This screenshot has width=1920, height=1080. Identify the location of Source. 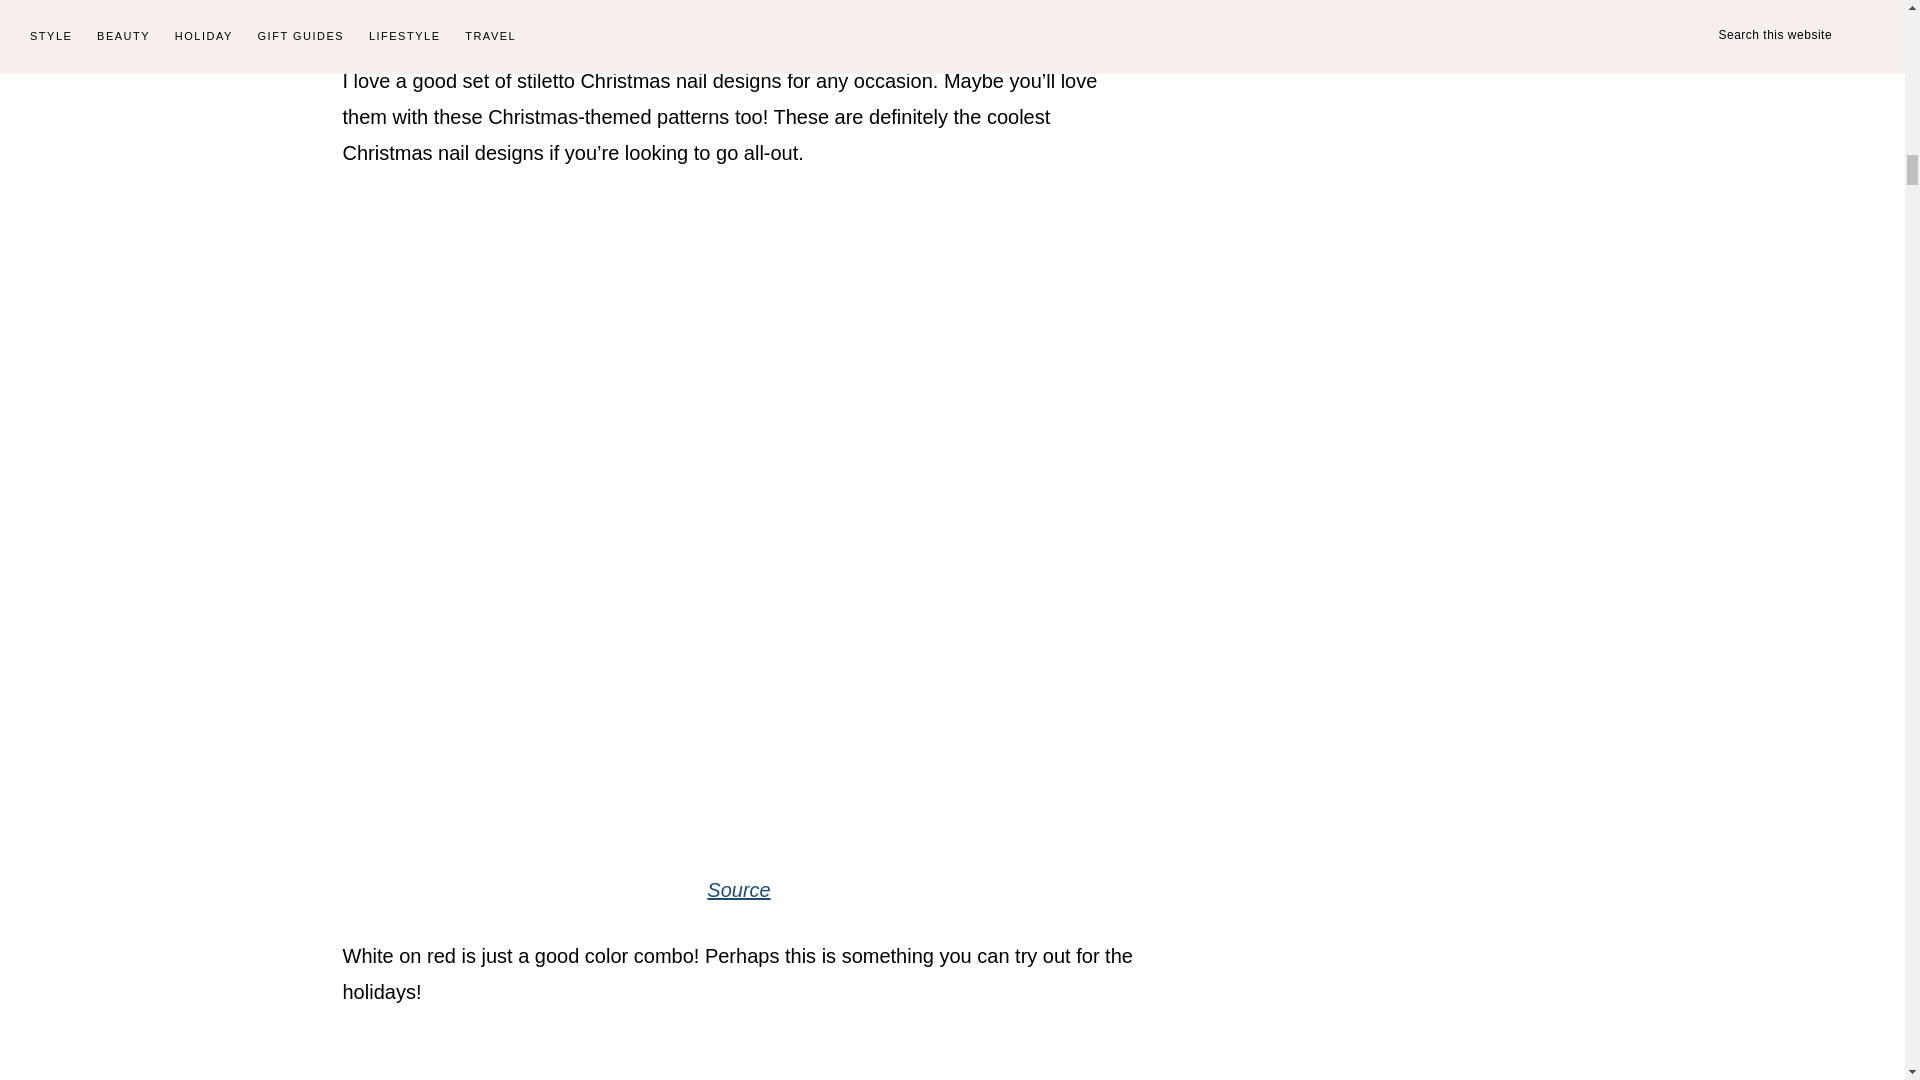
(738, 890).